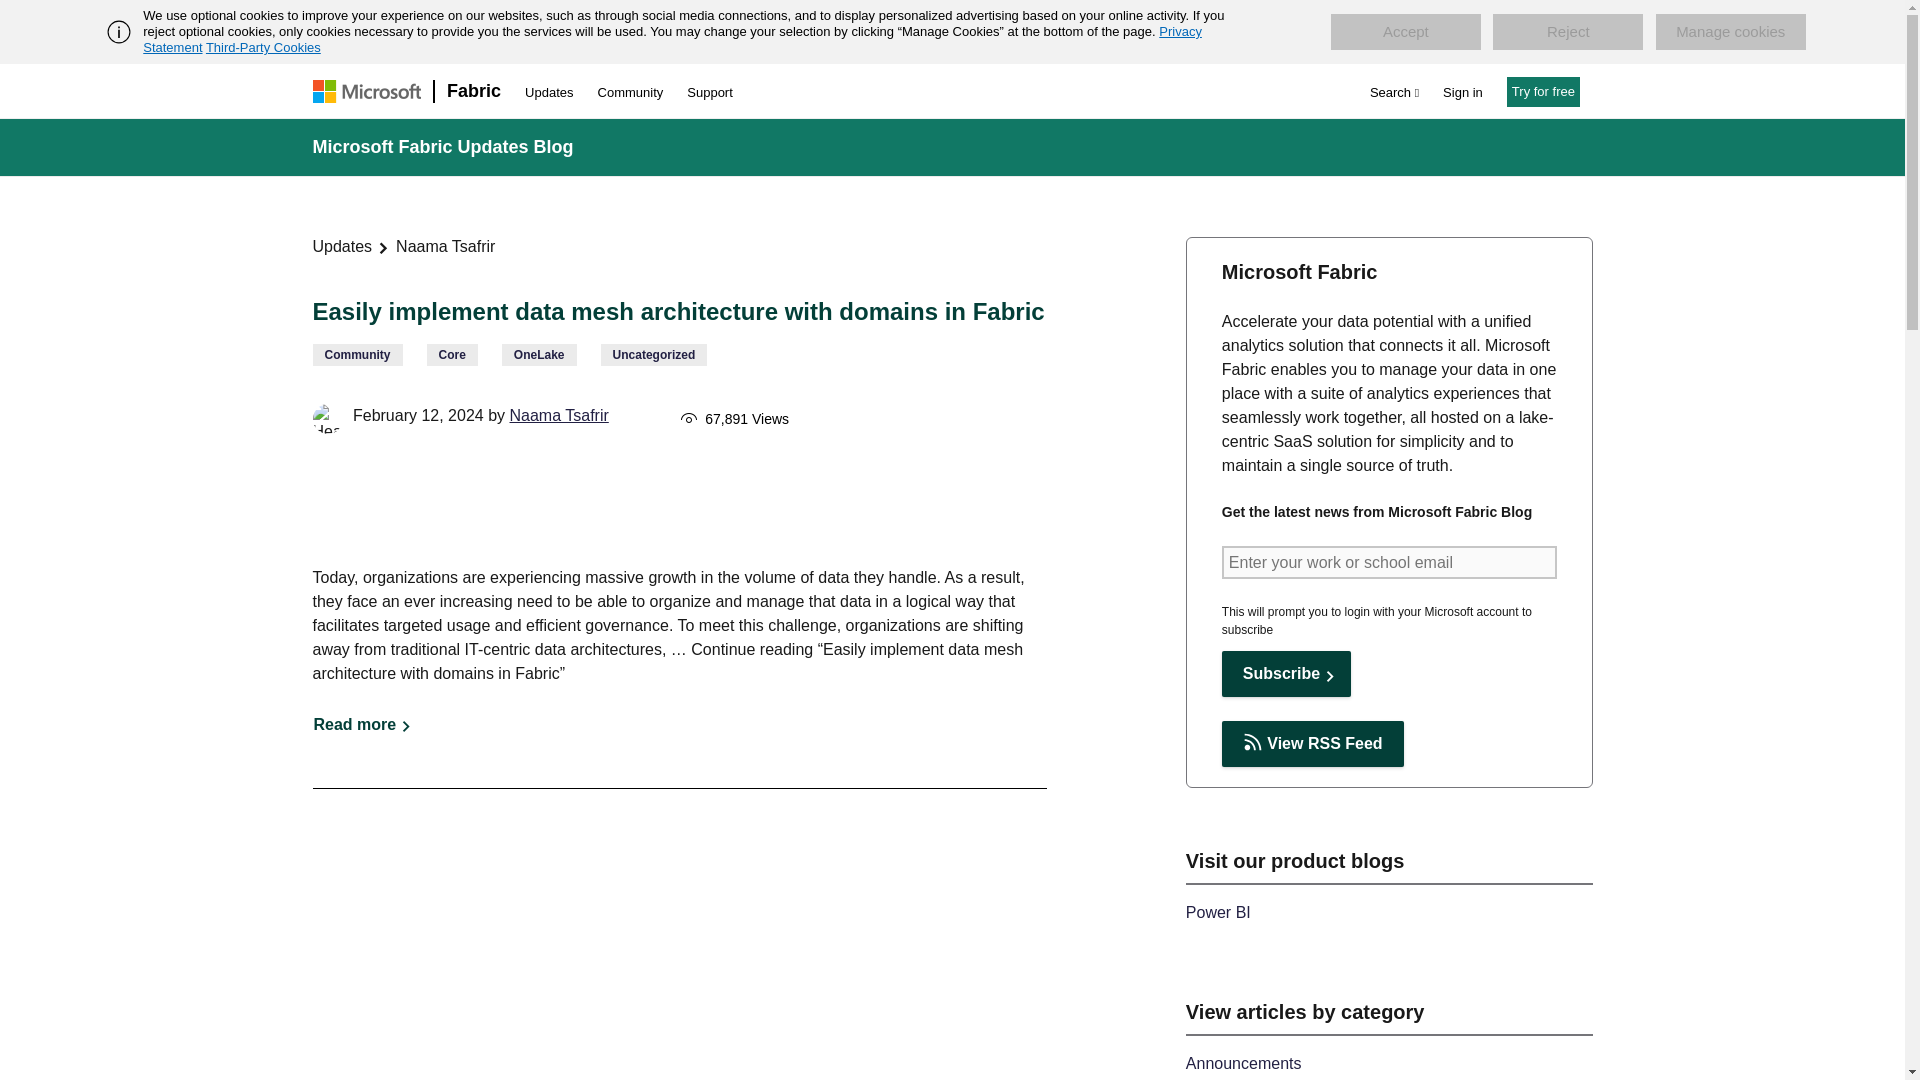  What do you see at coordinates (672, 39) in the screenshot?
I see `Privacy Statement` at bounding box center [672, 39].